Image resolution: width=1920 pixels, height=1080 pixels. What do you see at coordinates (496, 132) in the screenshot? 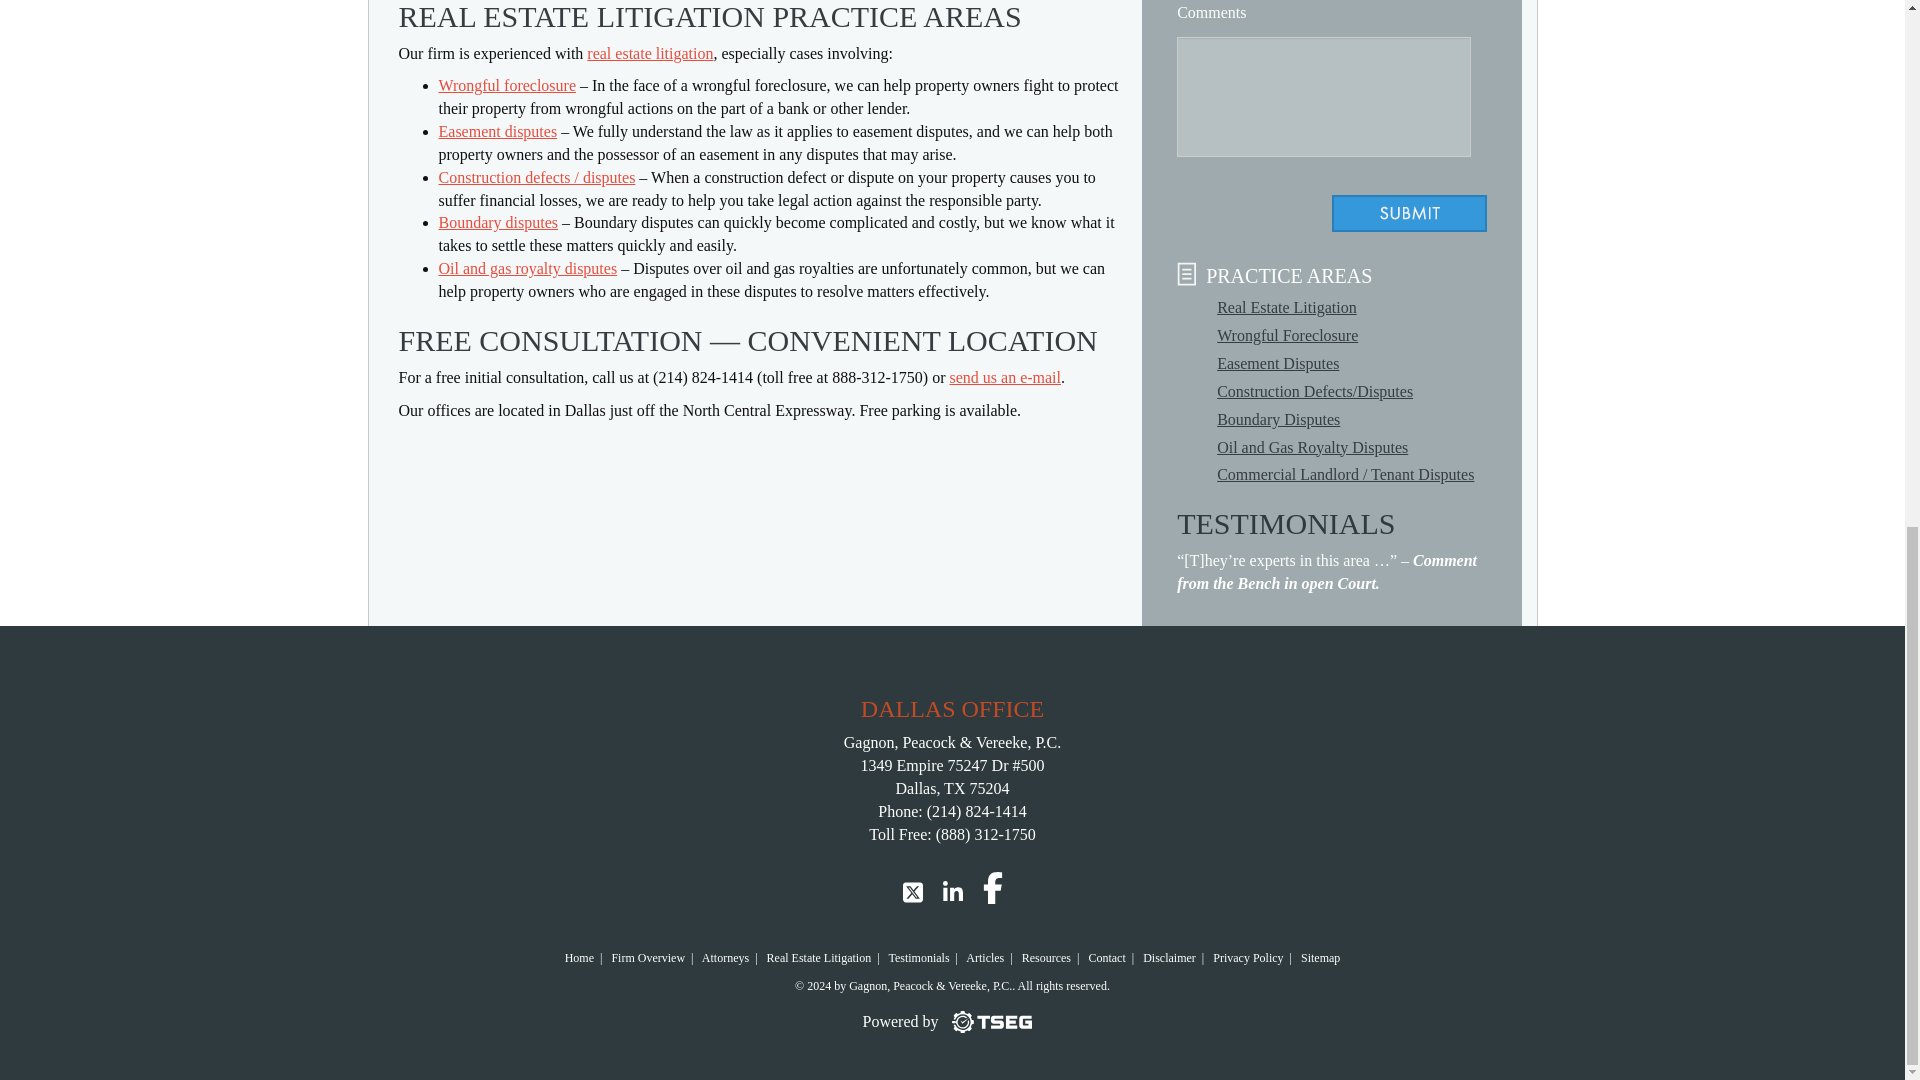
I see `Easement disputes` at bounding box center [496, 132].